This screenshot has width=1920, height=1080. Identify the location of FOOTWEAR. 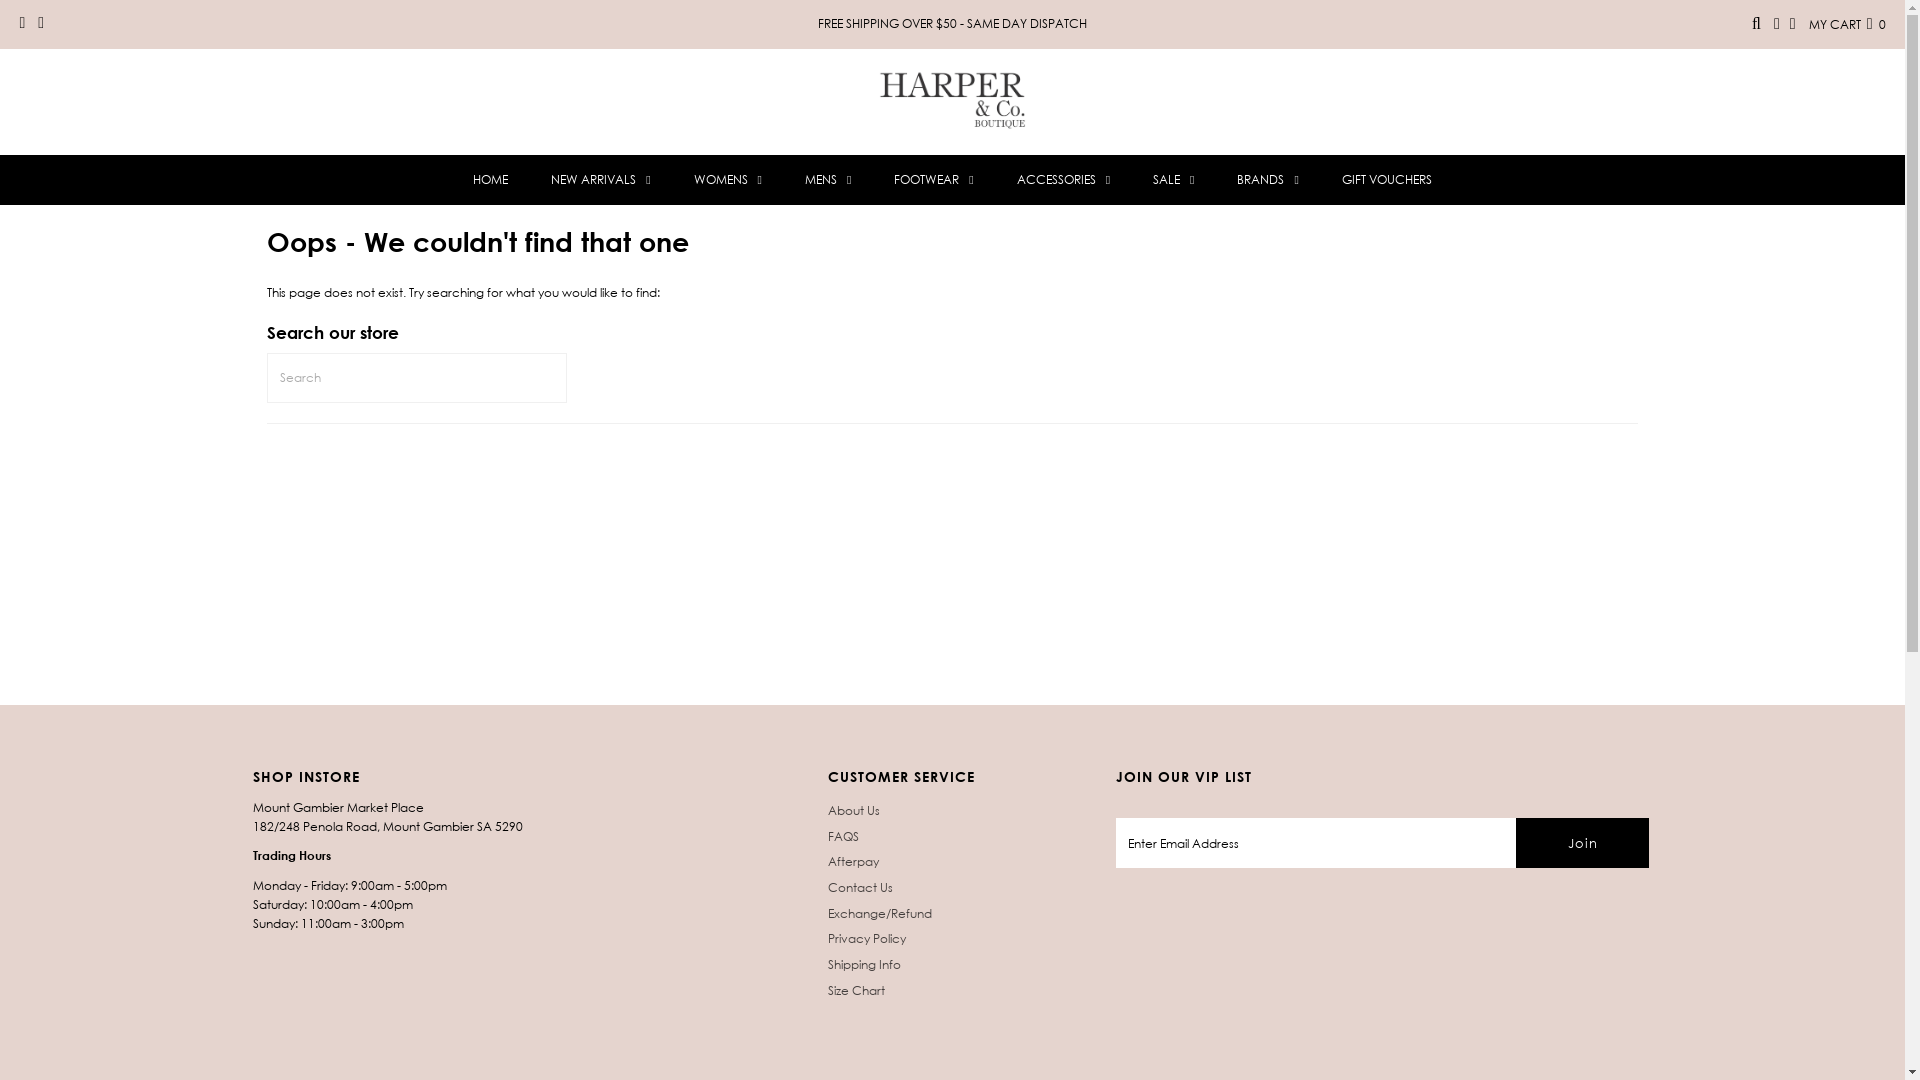
(934, 180).